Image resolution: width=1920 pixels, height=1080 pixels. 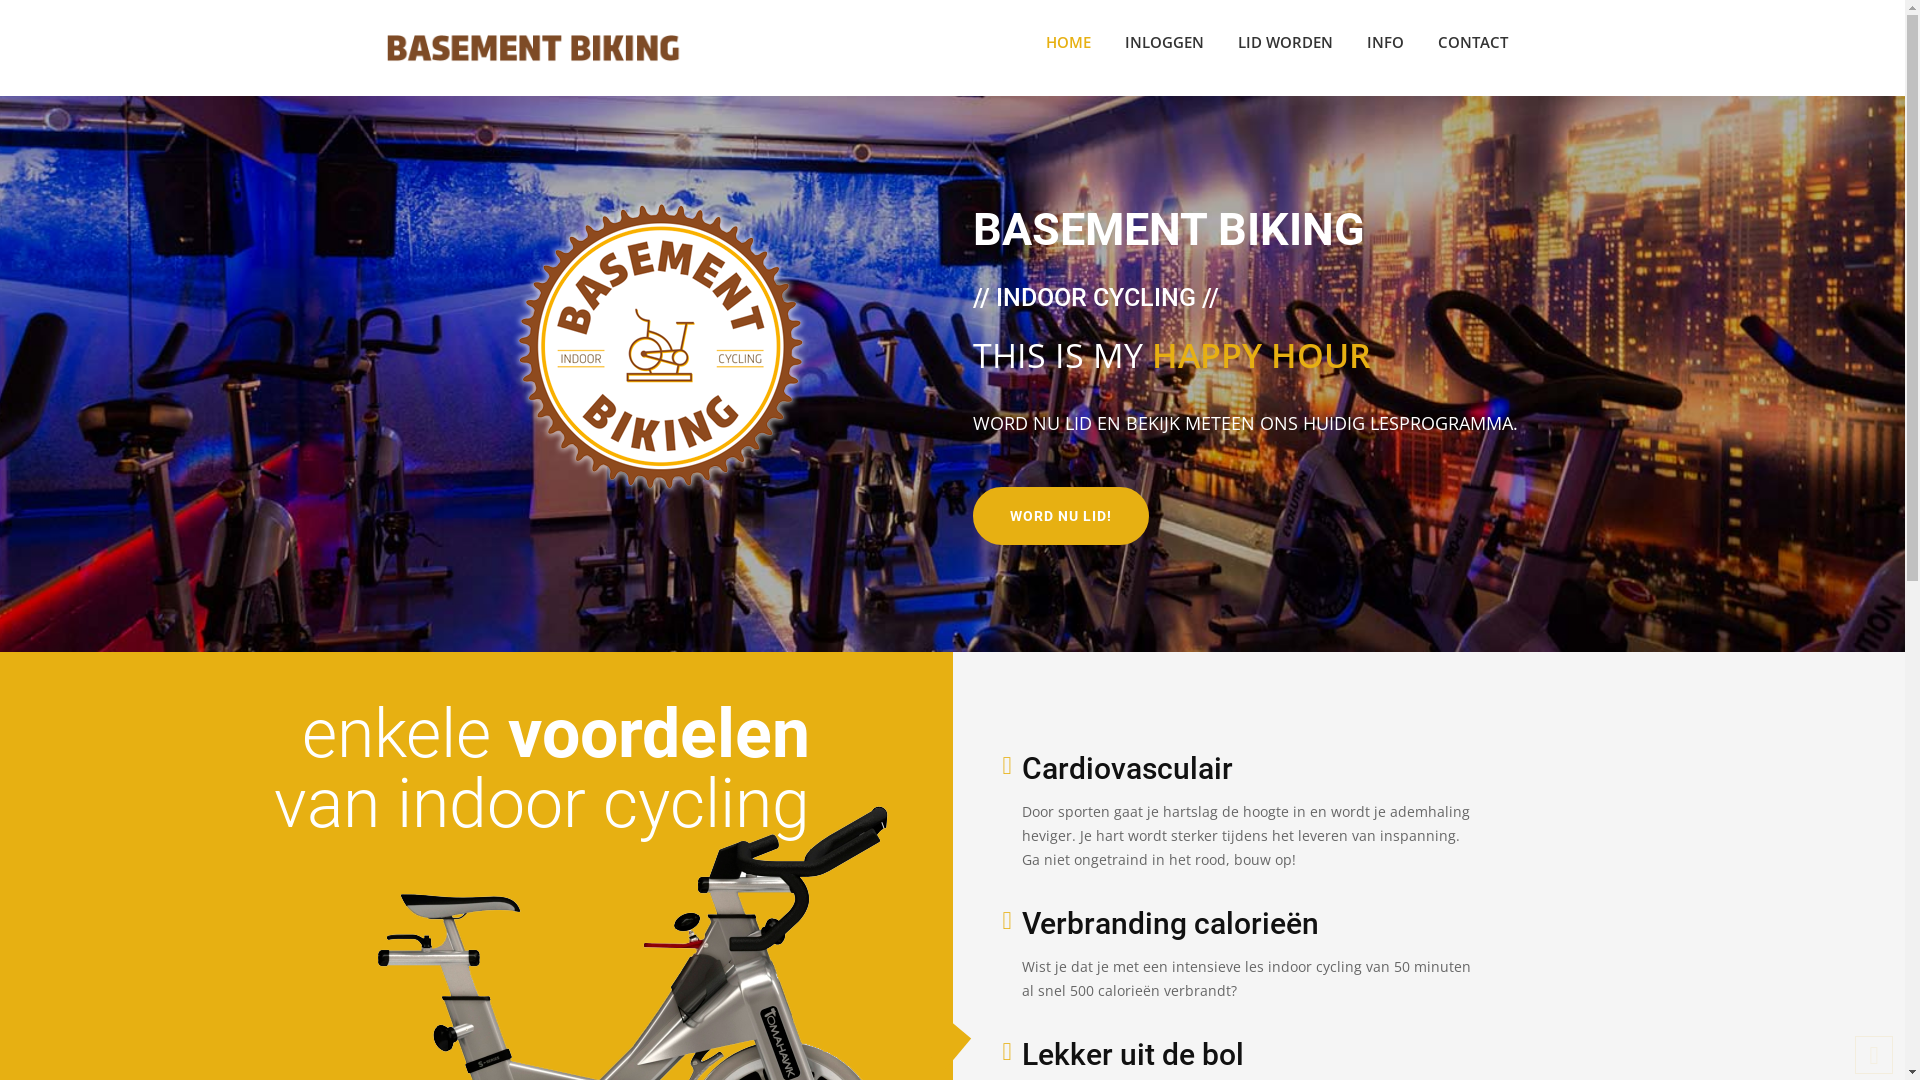 I want to click on Lekker uit de bol, so click(x=1133, y=1054).